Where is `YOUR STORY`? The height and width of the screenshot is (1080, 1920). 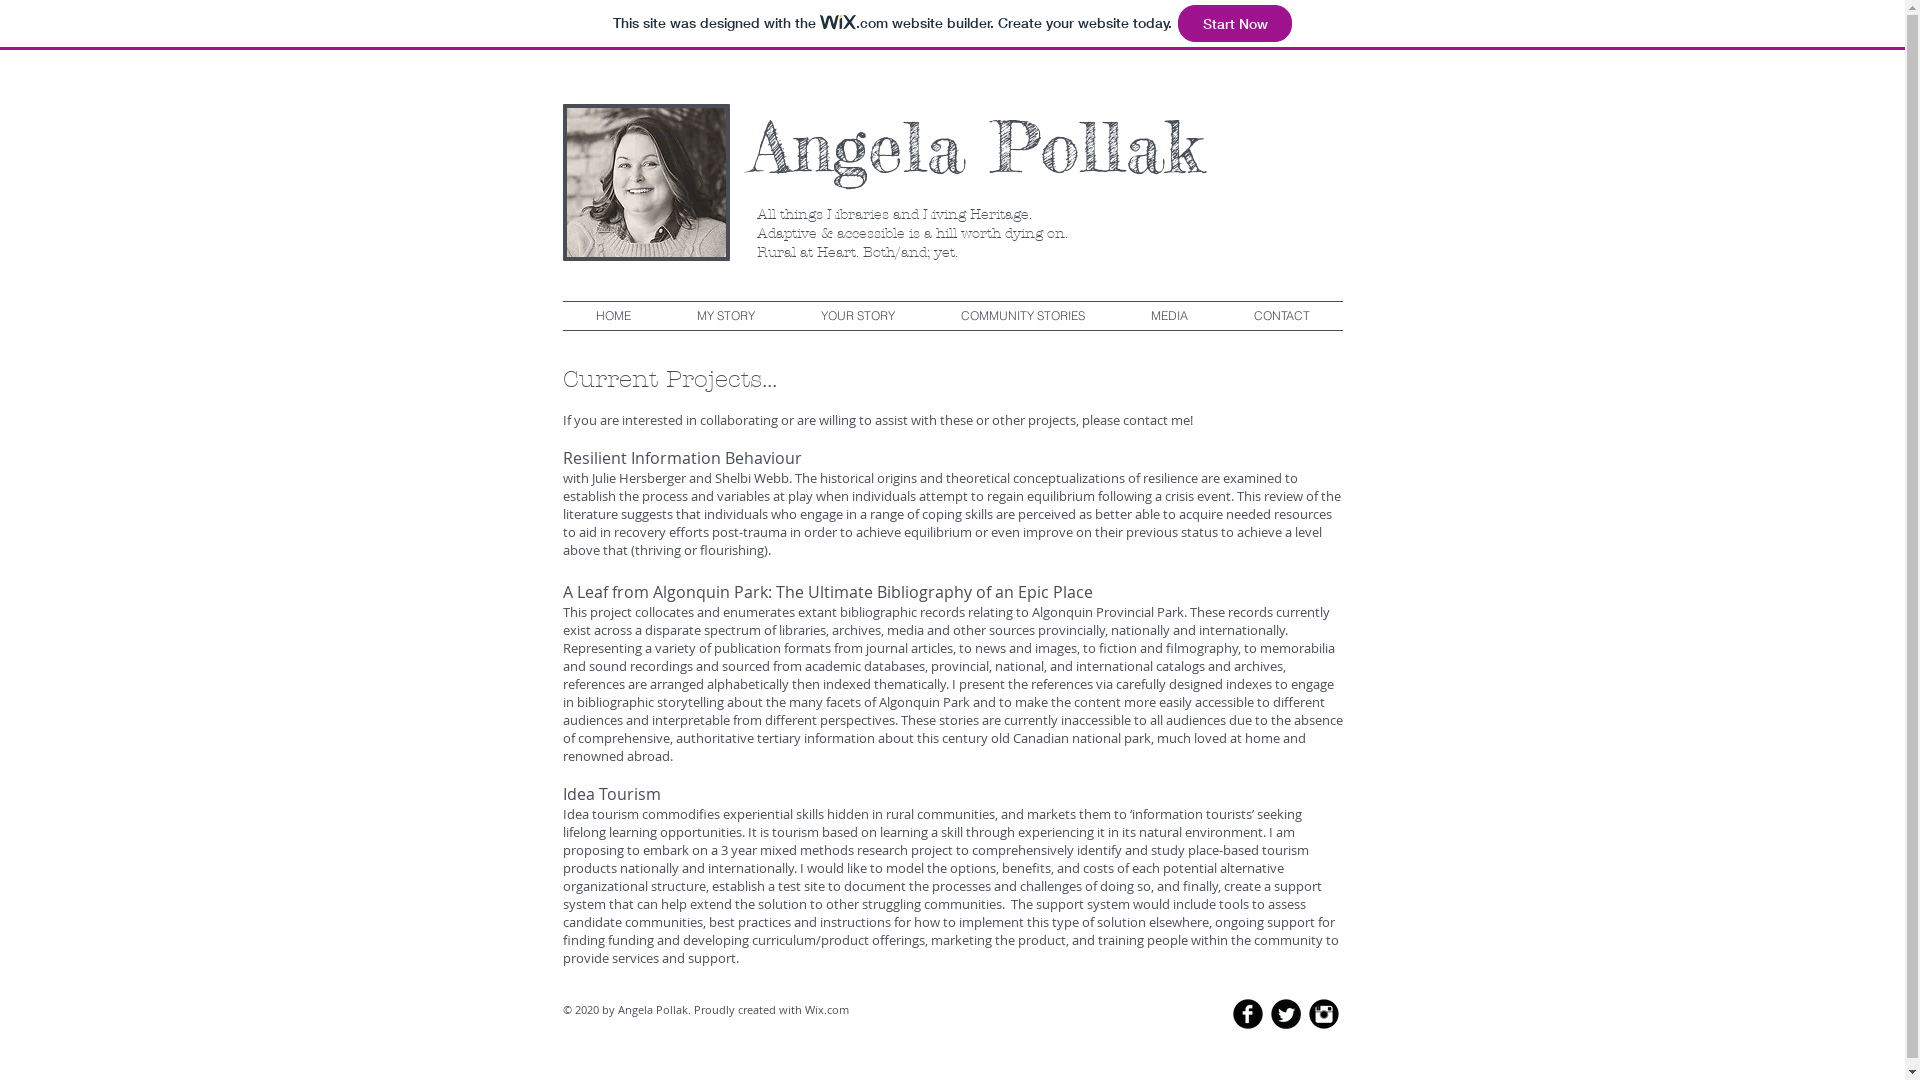 YOUR STORY is located at coordinates (858, 316).